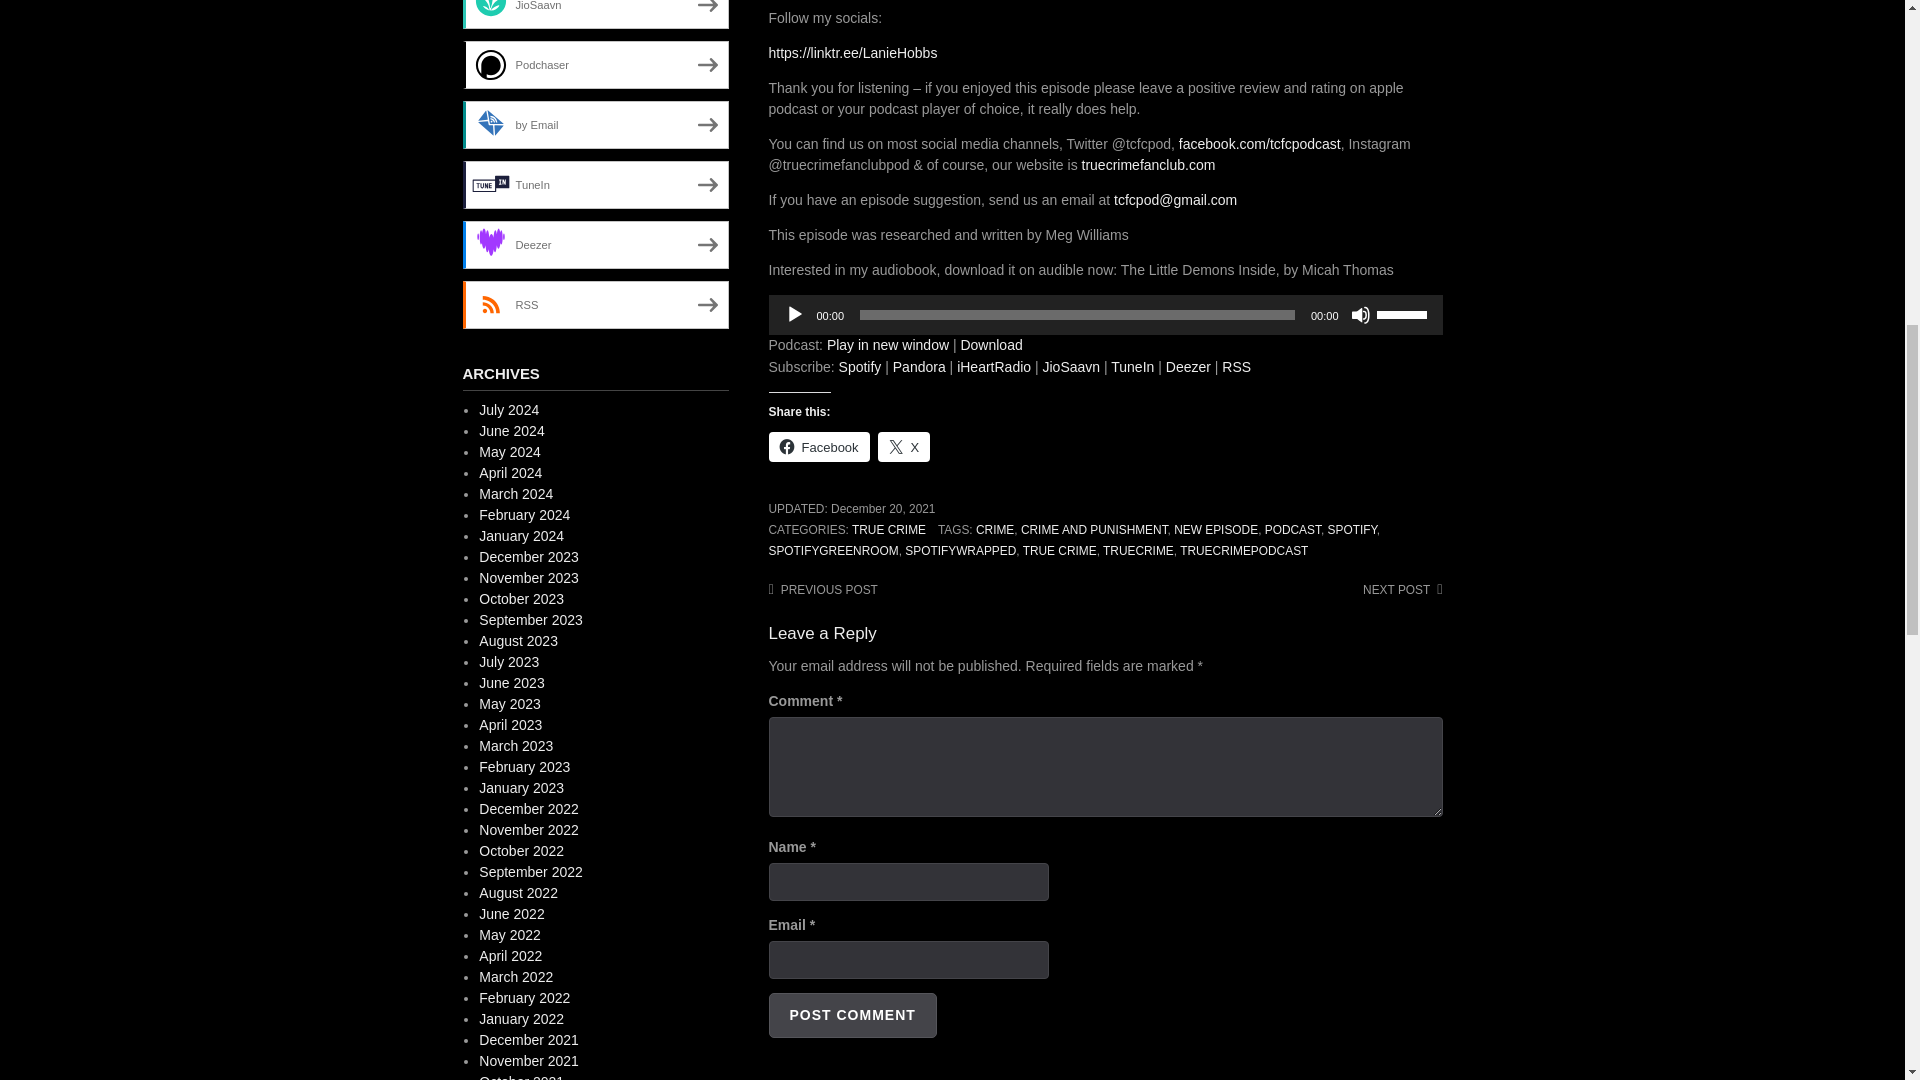 Image resolution: width=1920 pixels, height=1080 pixels. I want to click on Play, so click(794, 314).